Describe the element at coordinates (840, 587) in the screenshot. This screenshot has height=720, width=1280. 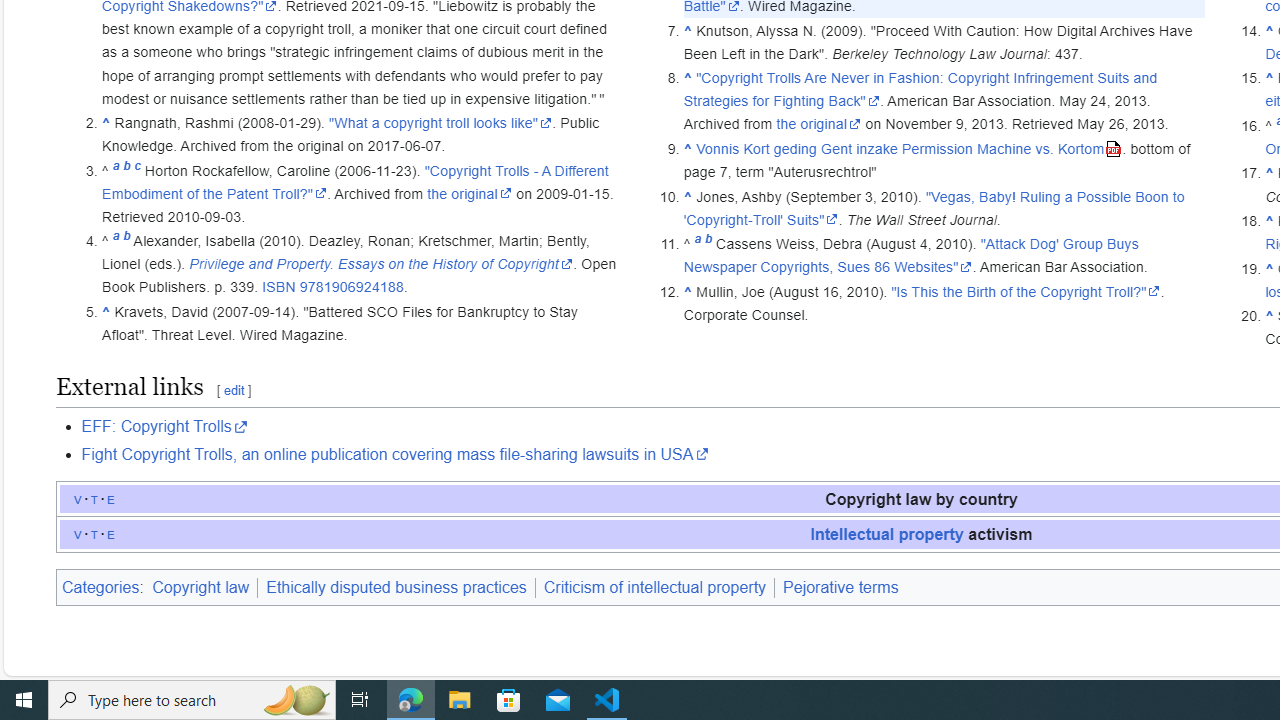
I see `Pejorative terms` at that location.